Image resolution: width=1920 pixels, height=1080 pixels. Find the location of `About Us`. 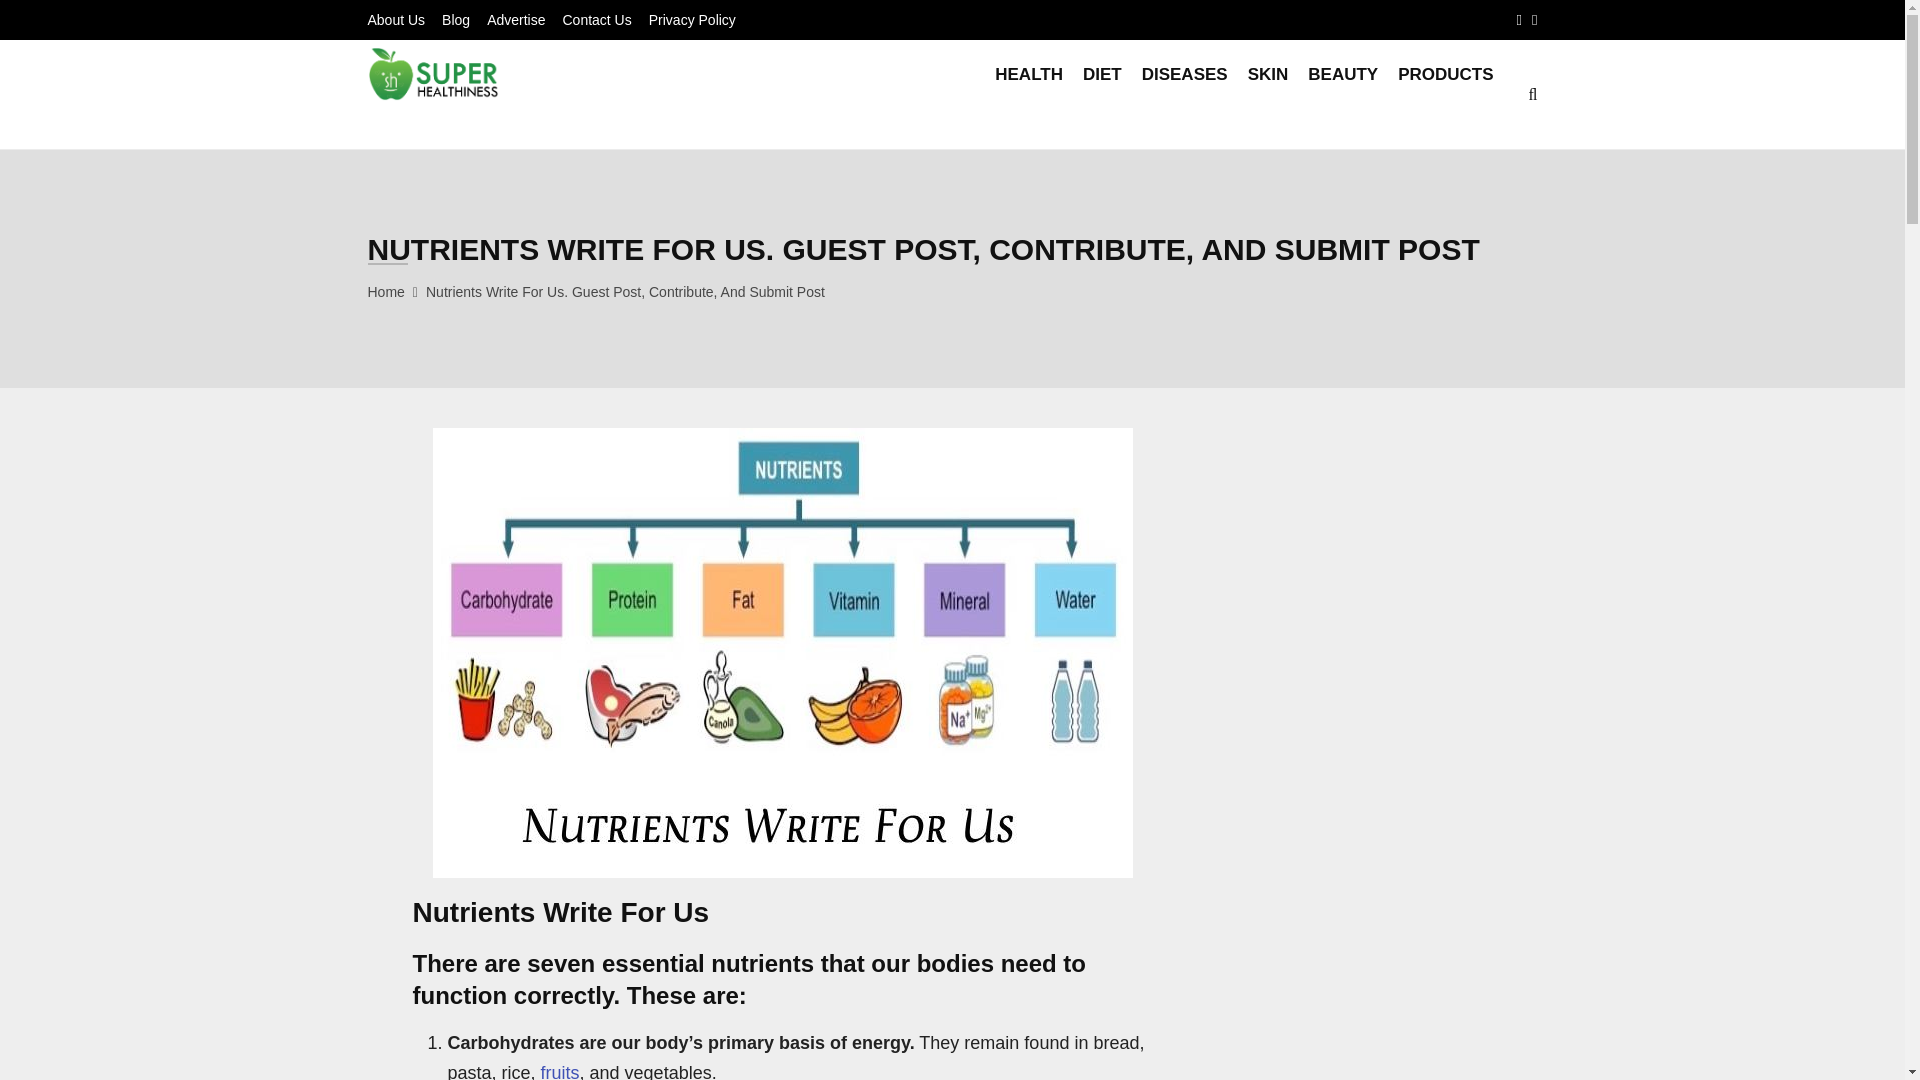

About Us is located at coordinates (397, 20).